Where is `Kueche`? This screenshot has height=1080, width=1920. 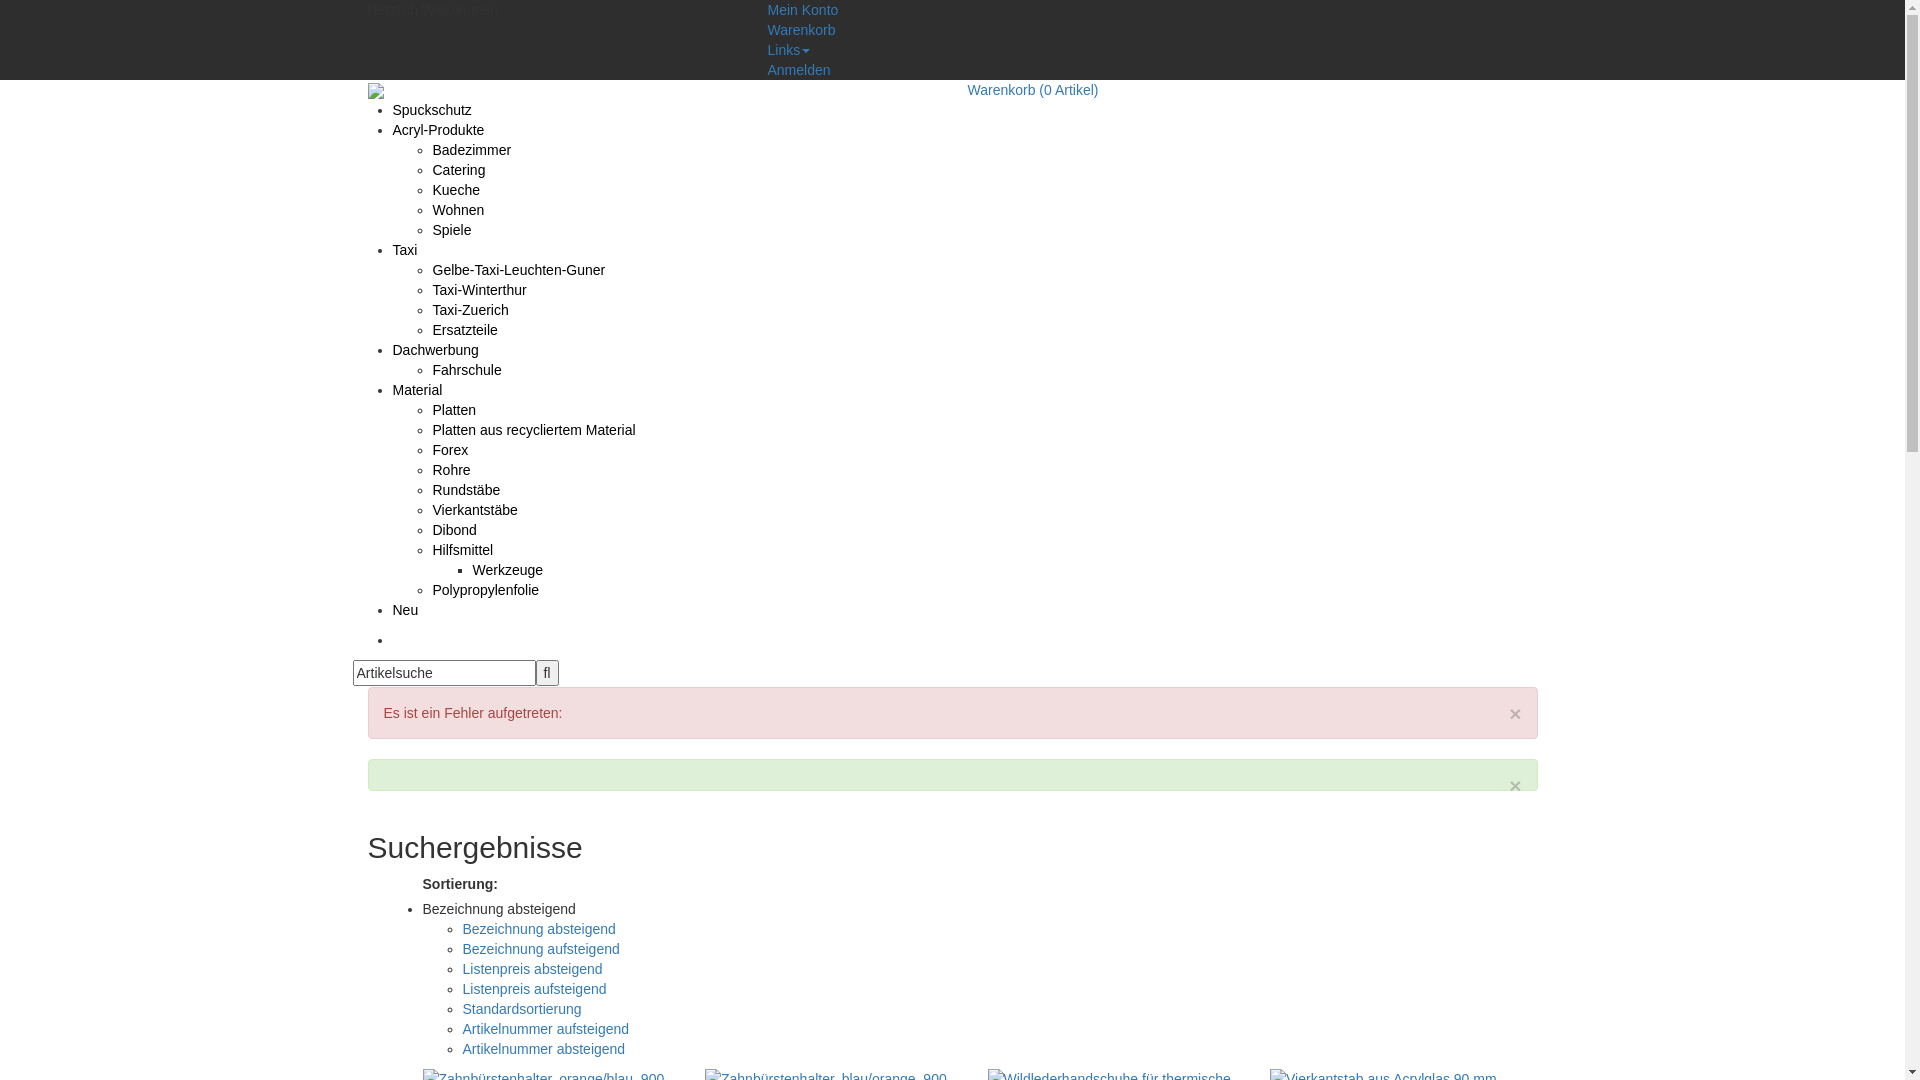
Kueche is located at coordinates (456, 190).